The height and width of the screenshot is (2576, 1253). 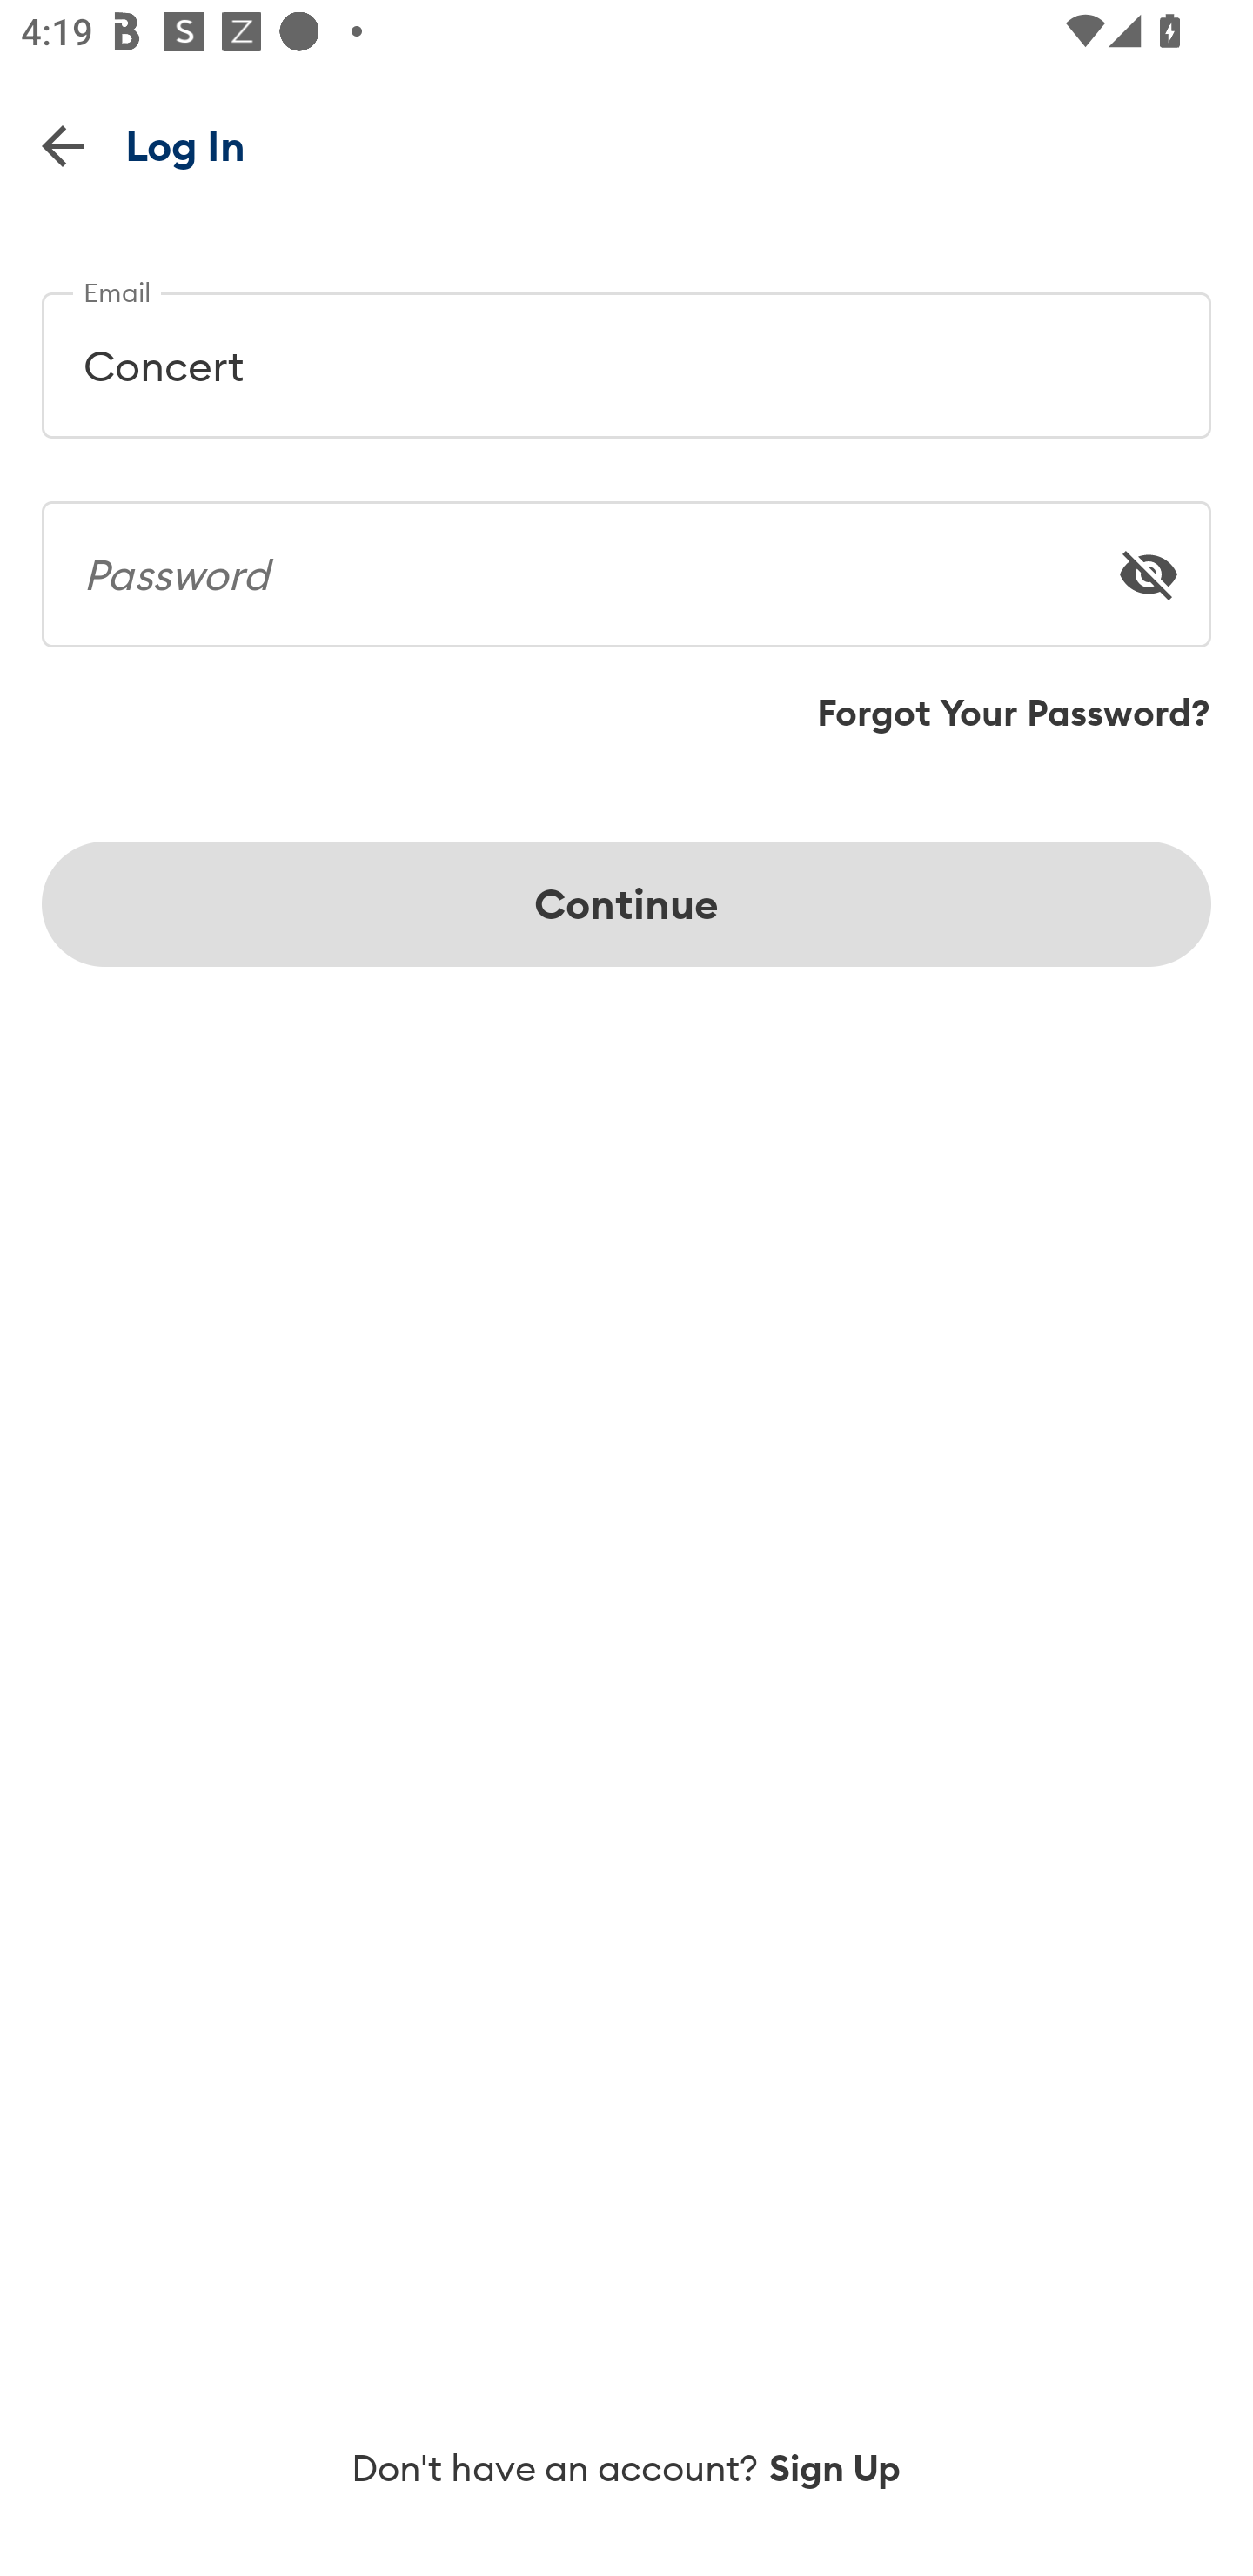 I want to click on Password, so click(x=626, y=562).